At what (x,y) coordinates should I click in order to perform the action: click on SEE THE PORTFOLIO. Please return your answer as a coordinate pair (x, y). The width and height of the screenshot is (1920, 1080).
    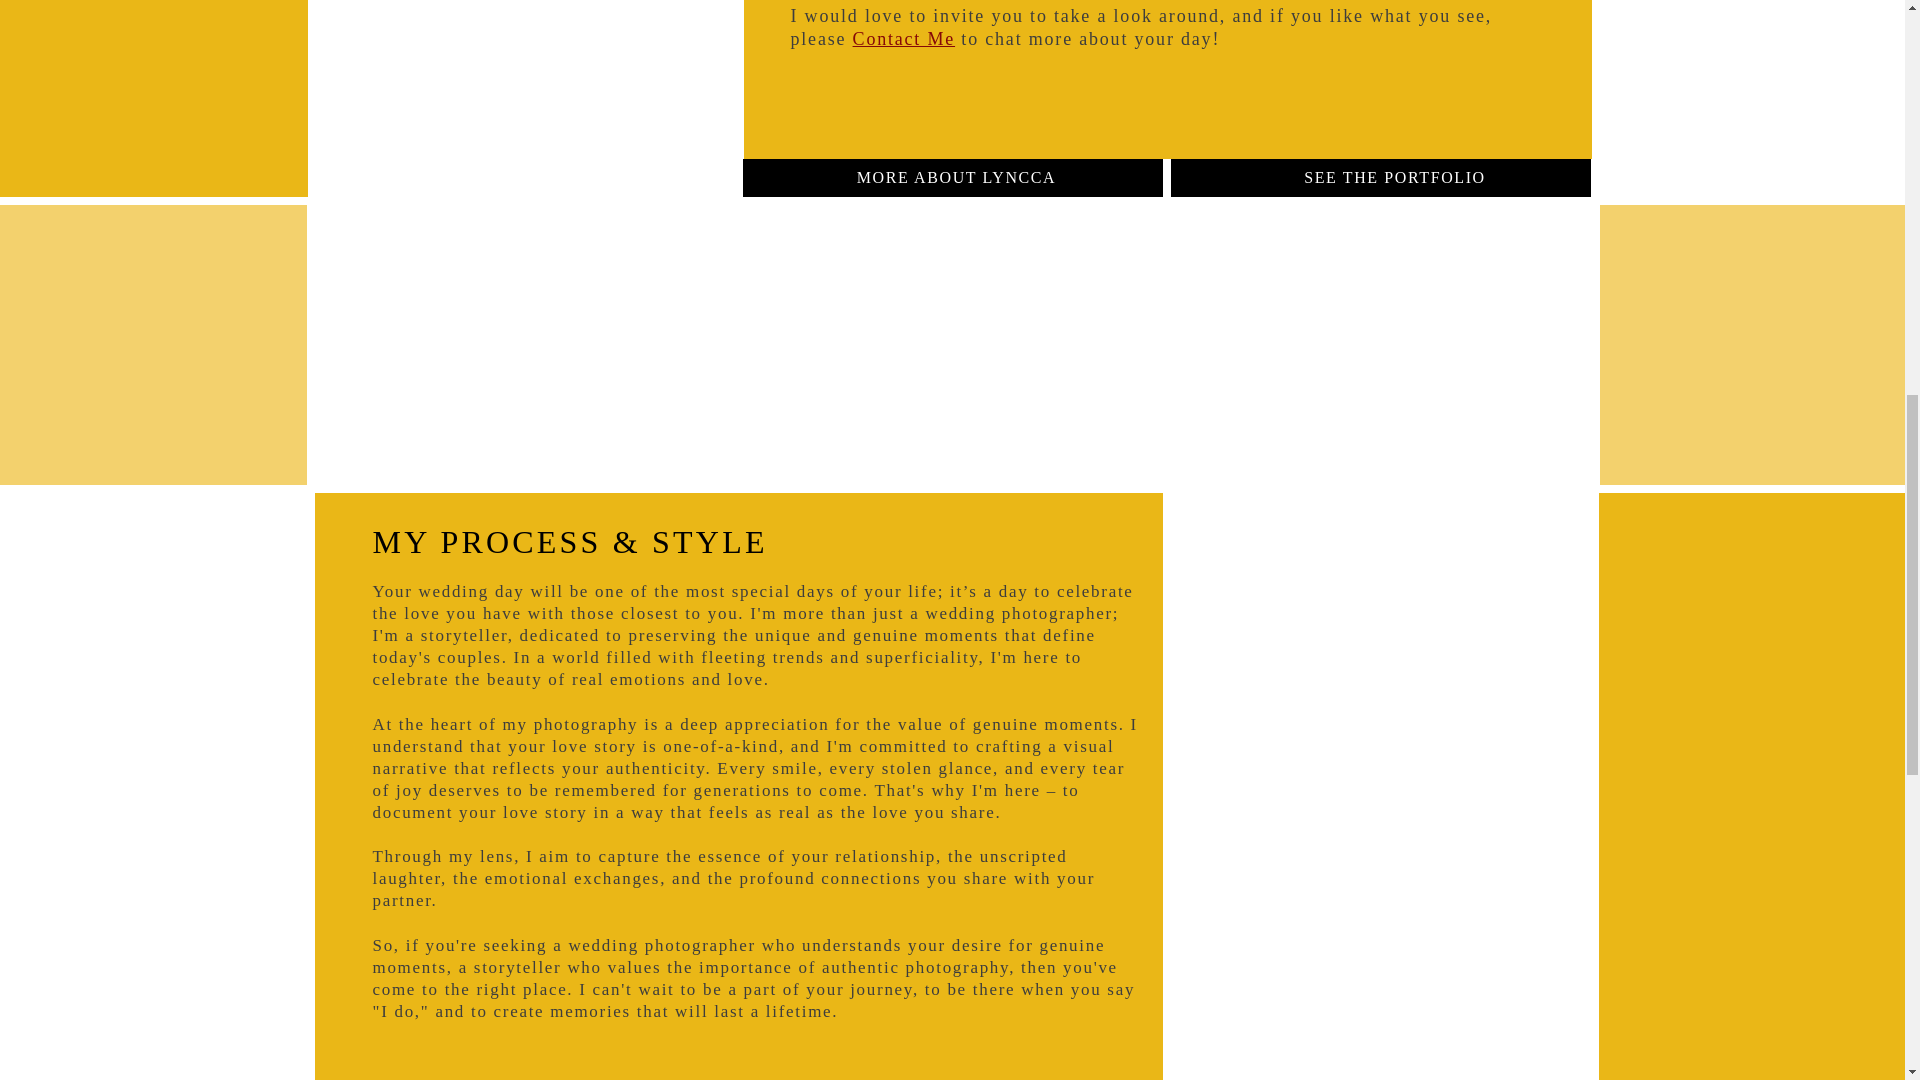
    Looking at the image, I should click on (1396, 177).